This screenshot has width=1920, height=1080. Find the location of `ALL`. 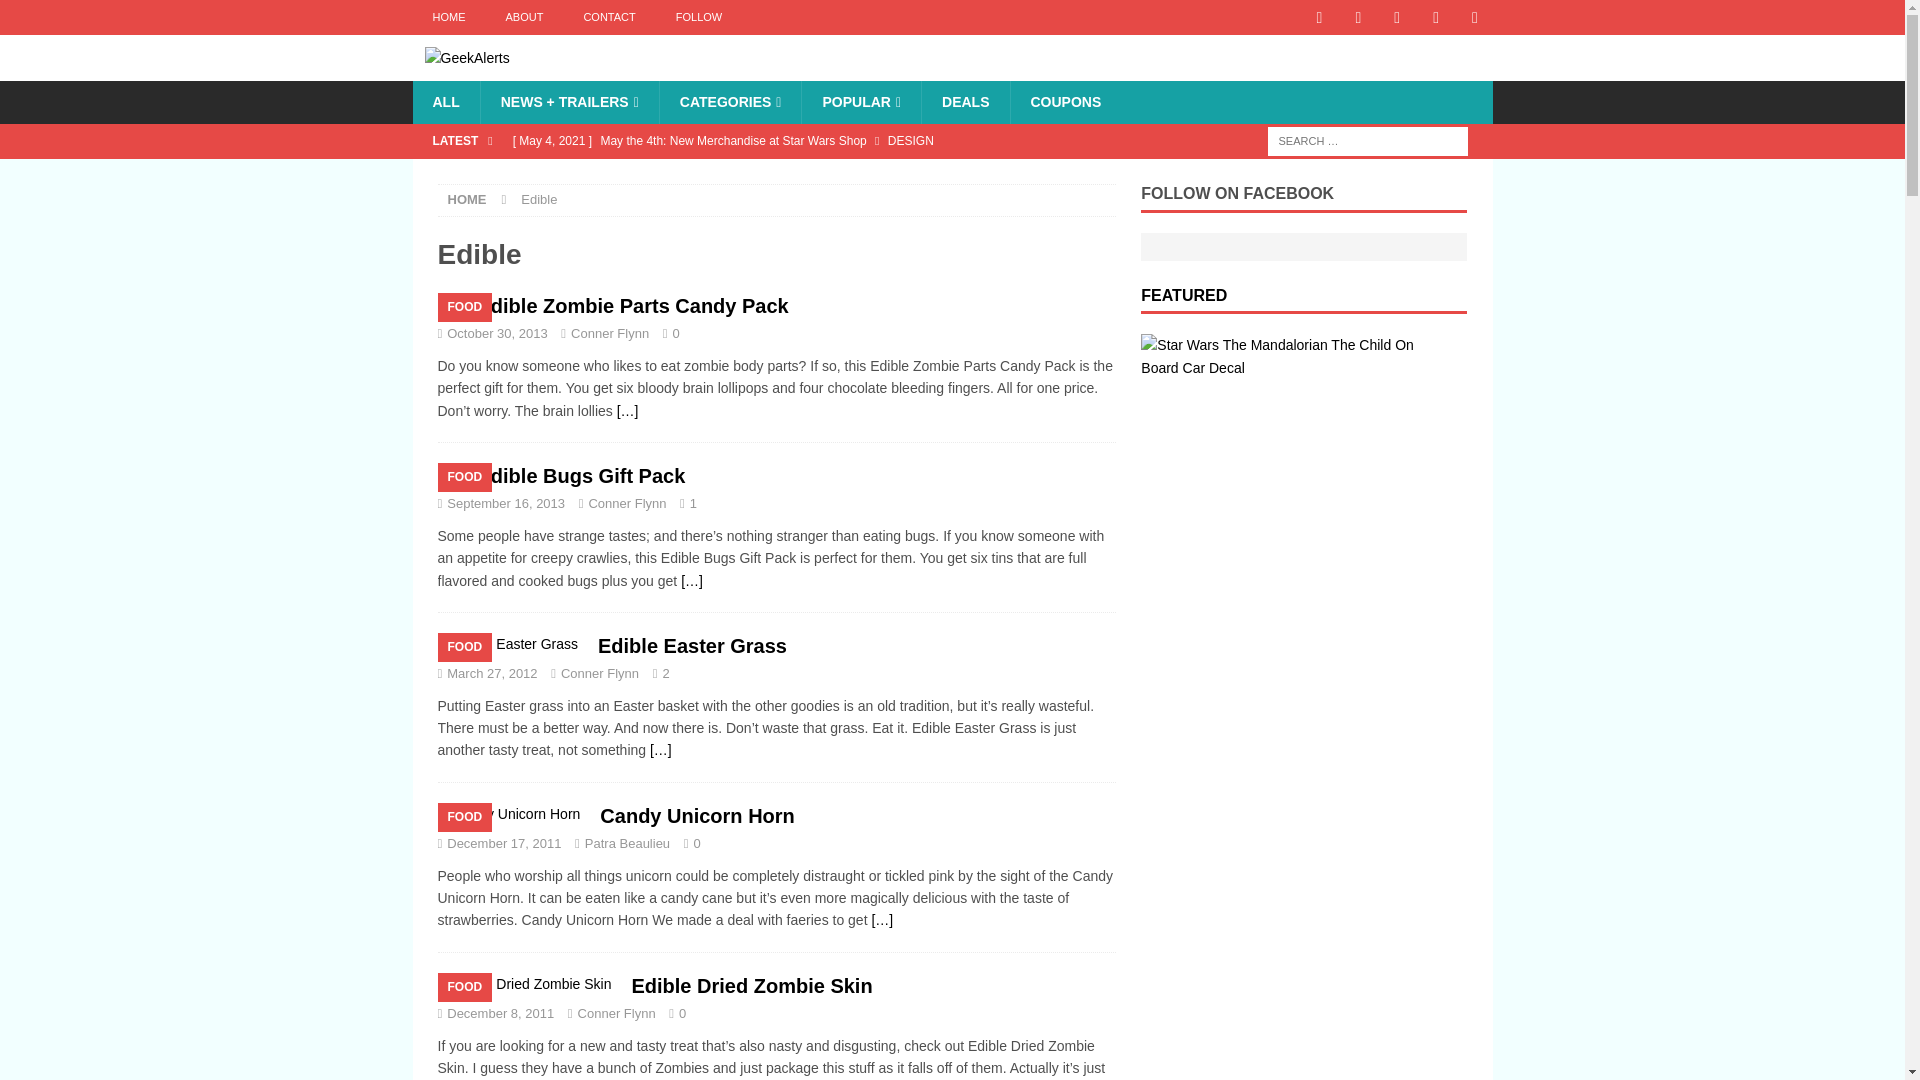

ALL is located at coordinates (445, 102).